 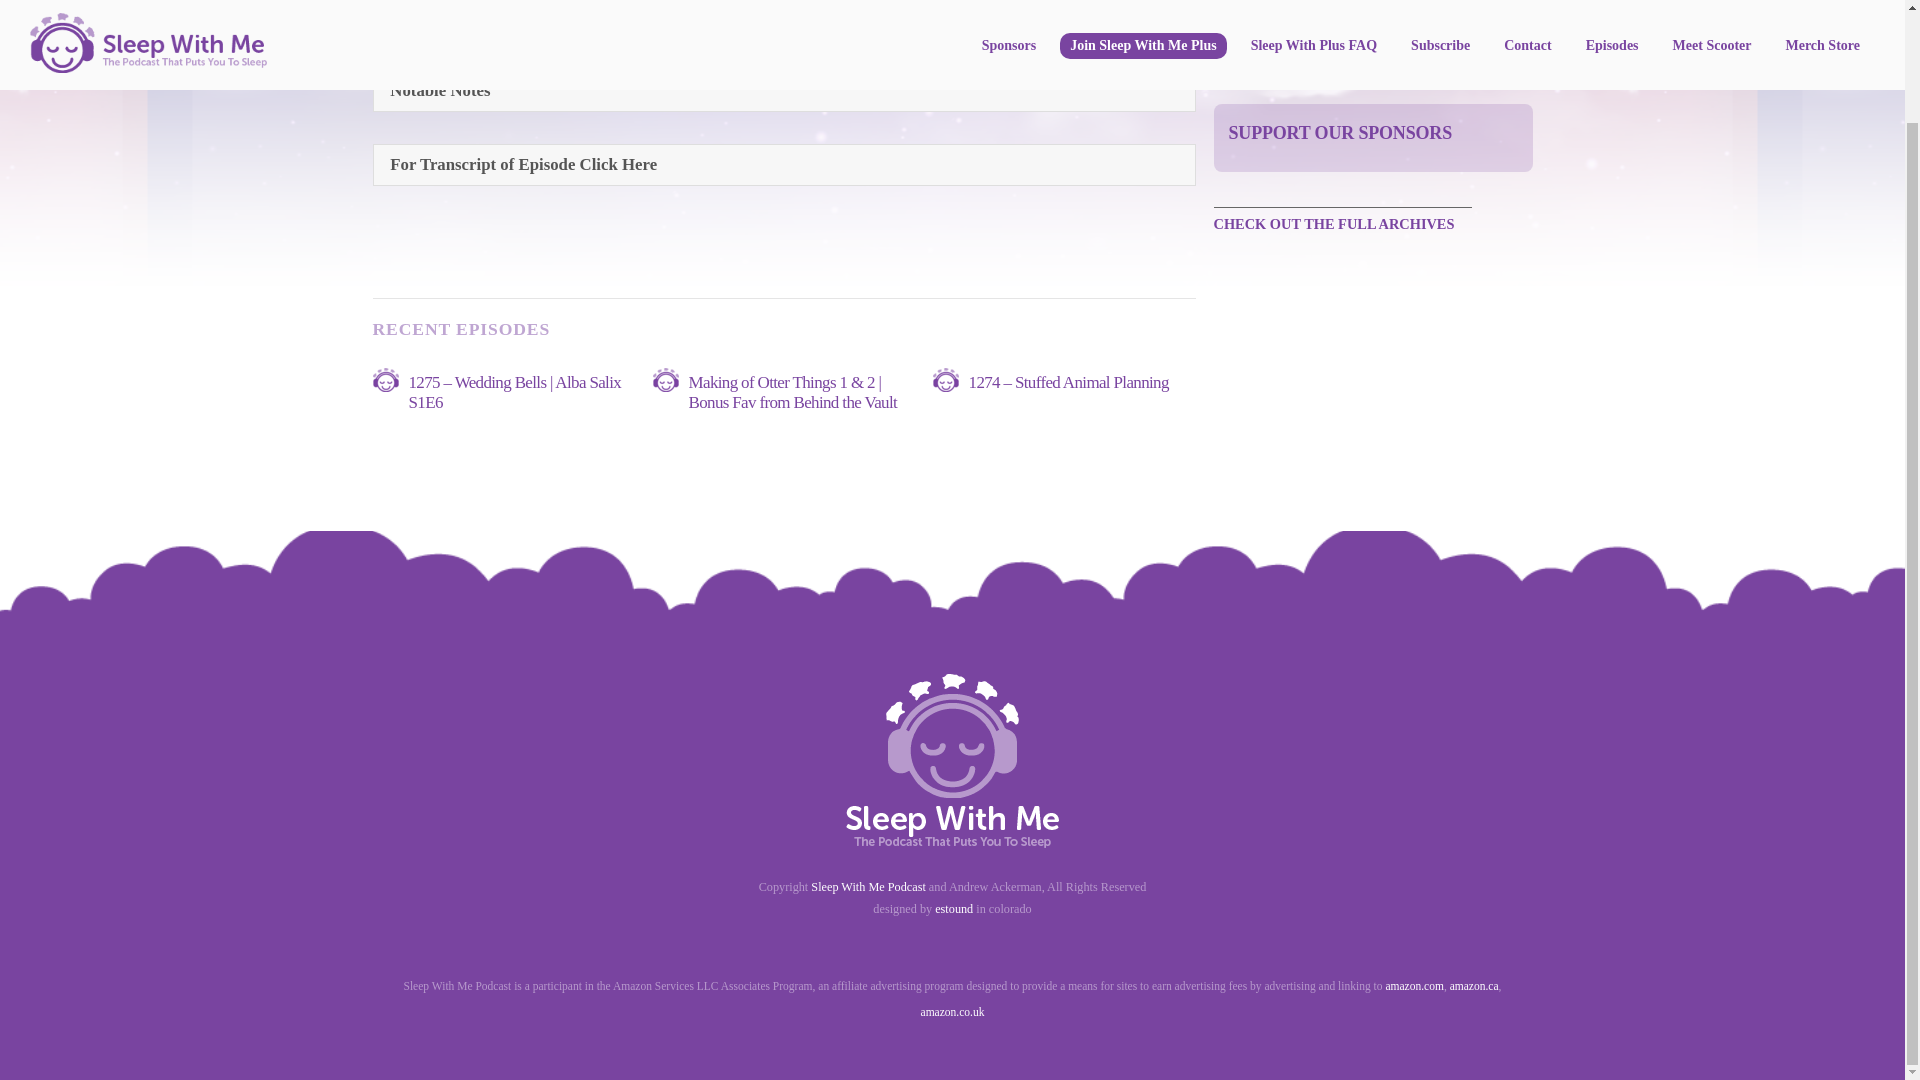 I want to click on amazon.co.uk, so click(x=952, y=1012).